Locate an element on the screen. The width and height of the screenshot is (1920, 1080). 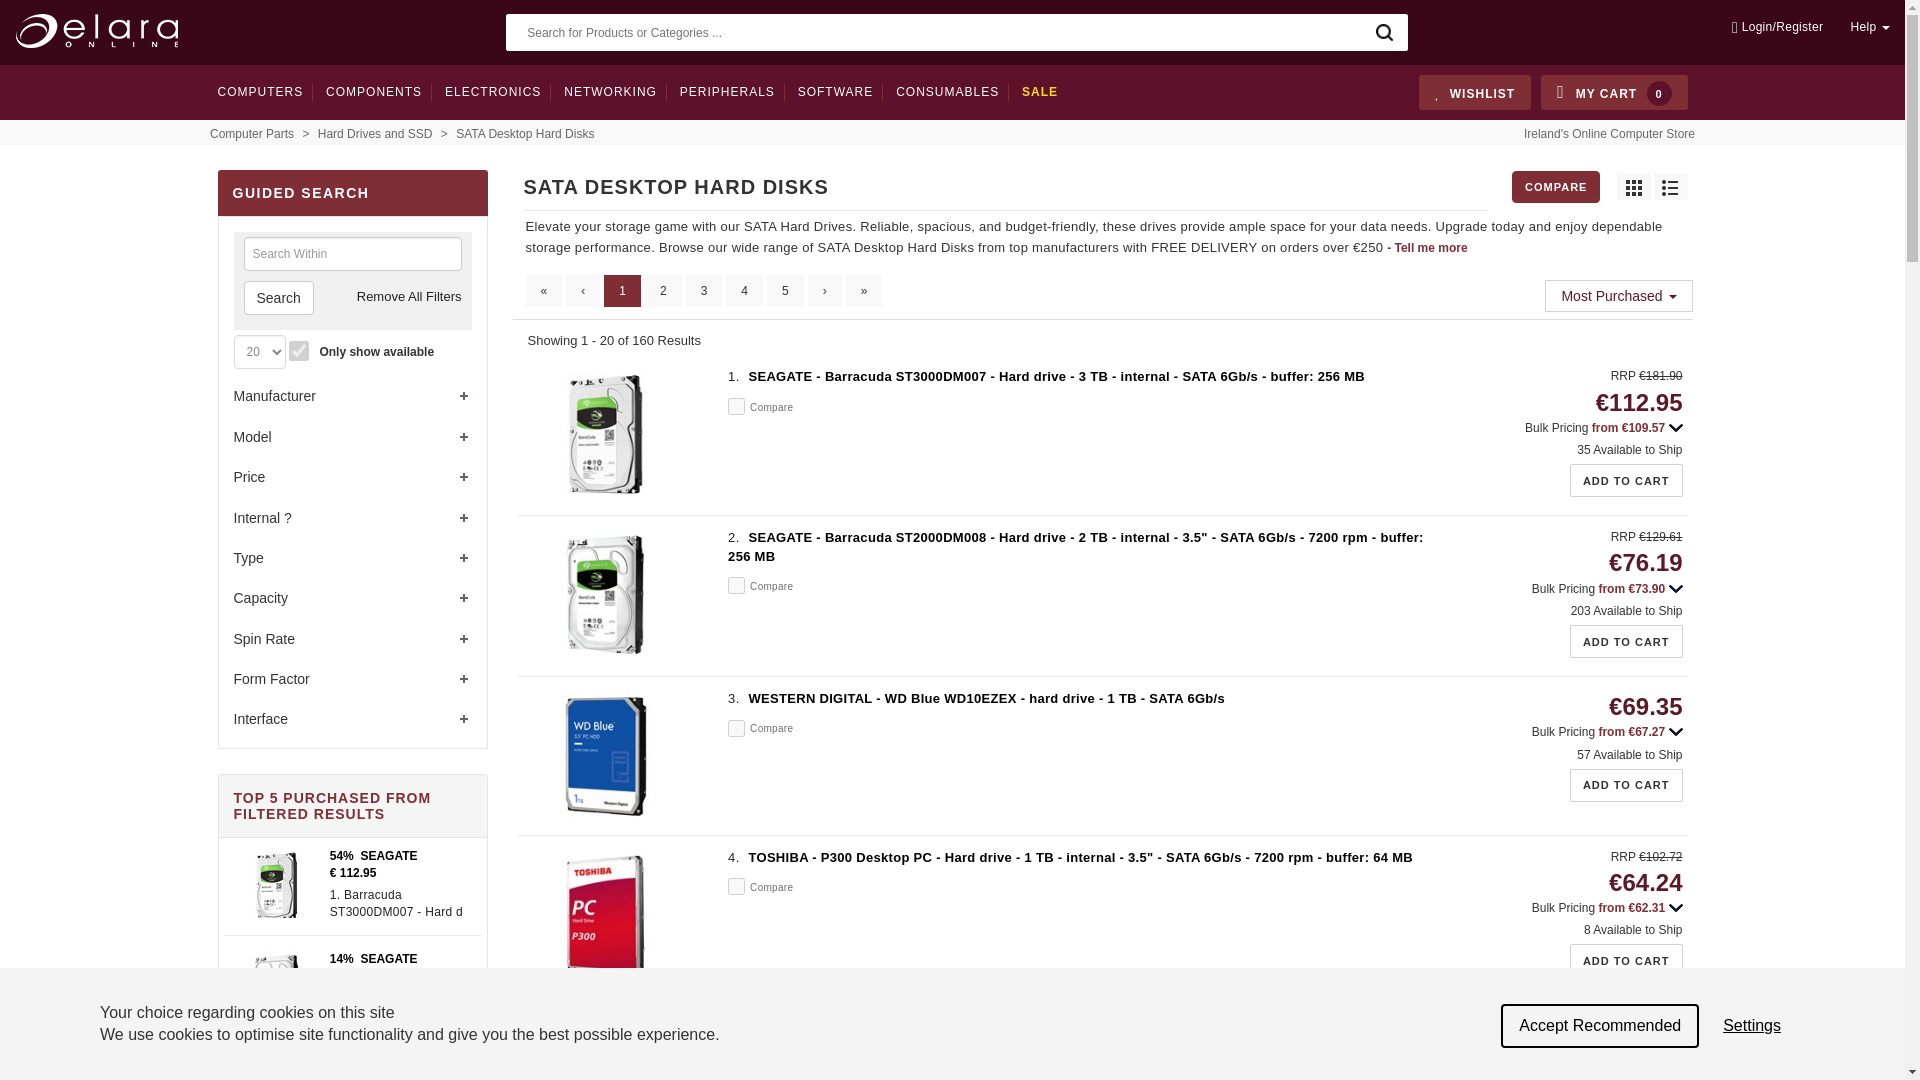
First Page is located at coordinates (544, 290).